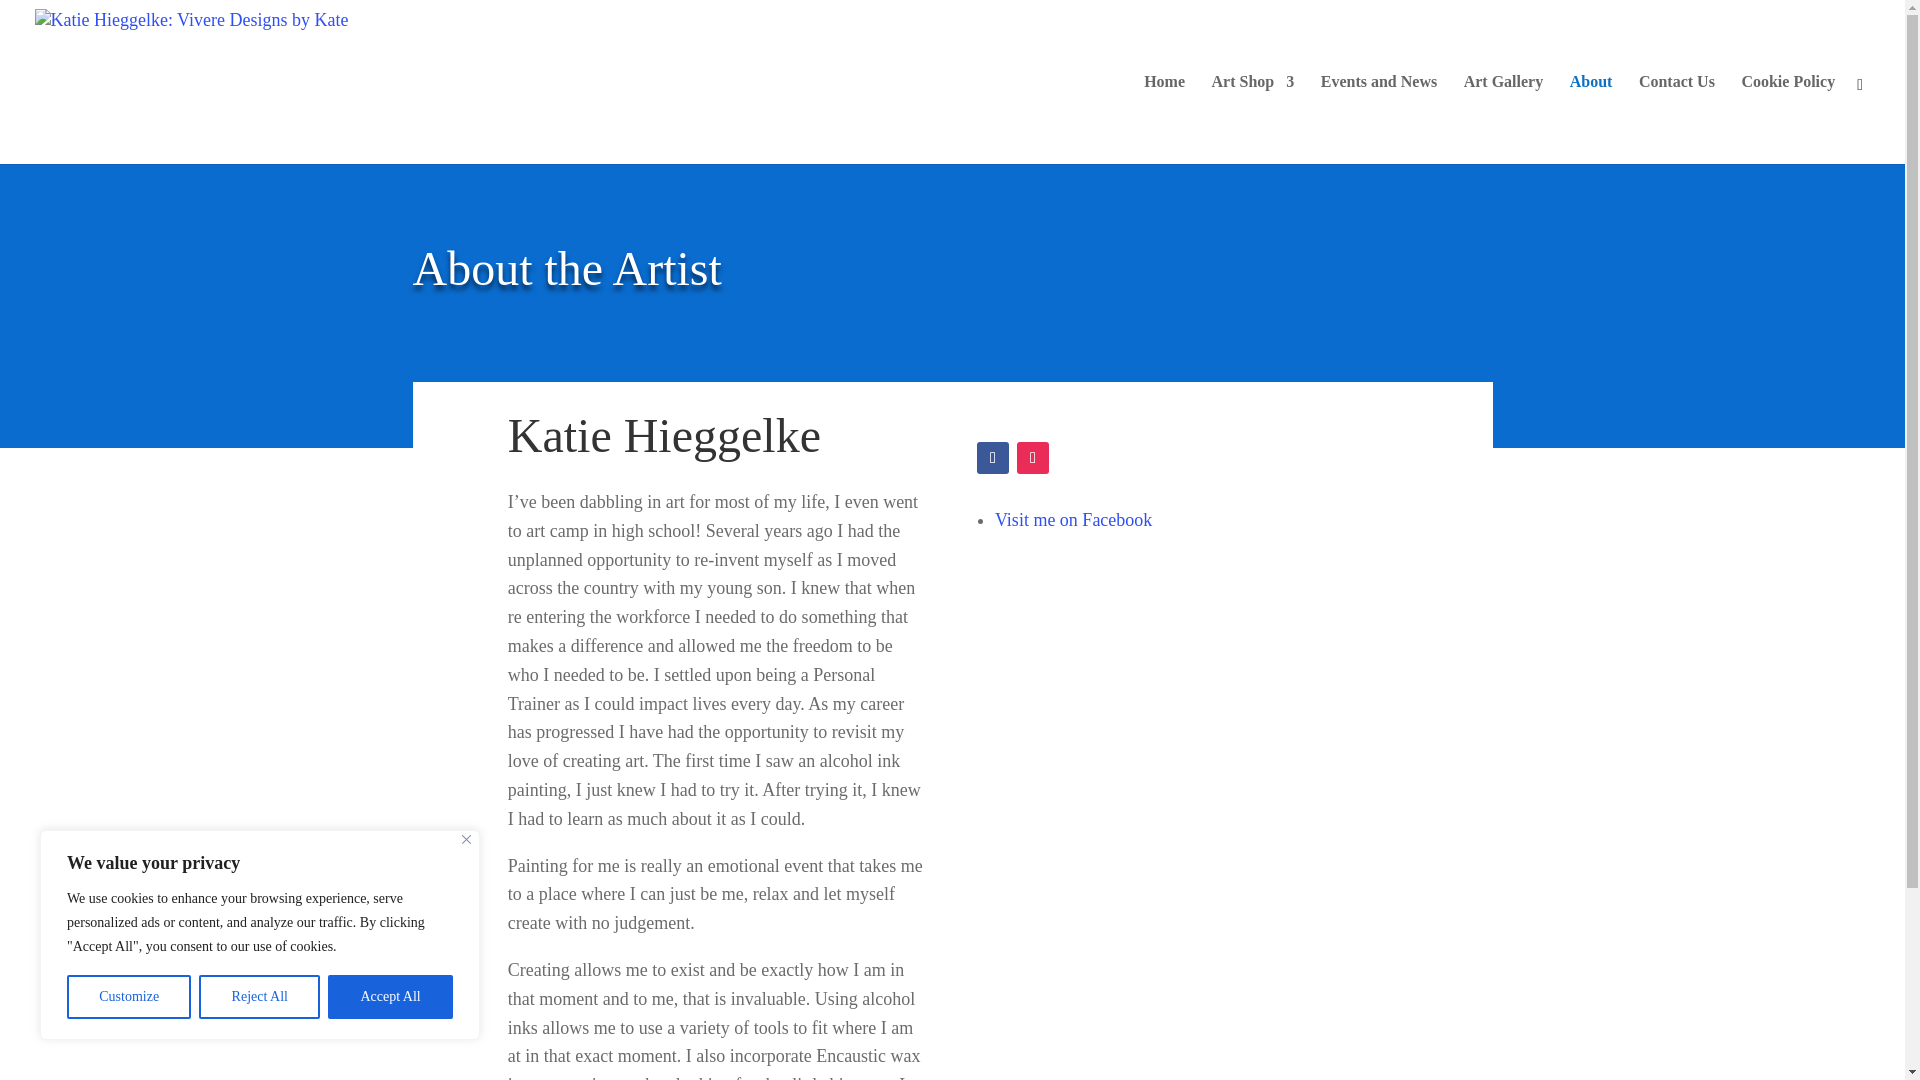 This screenshot has height=1080, width=1920. I want to click on Reject All, so click(260, 997).